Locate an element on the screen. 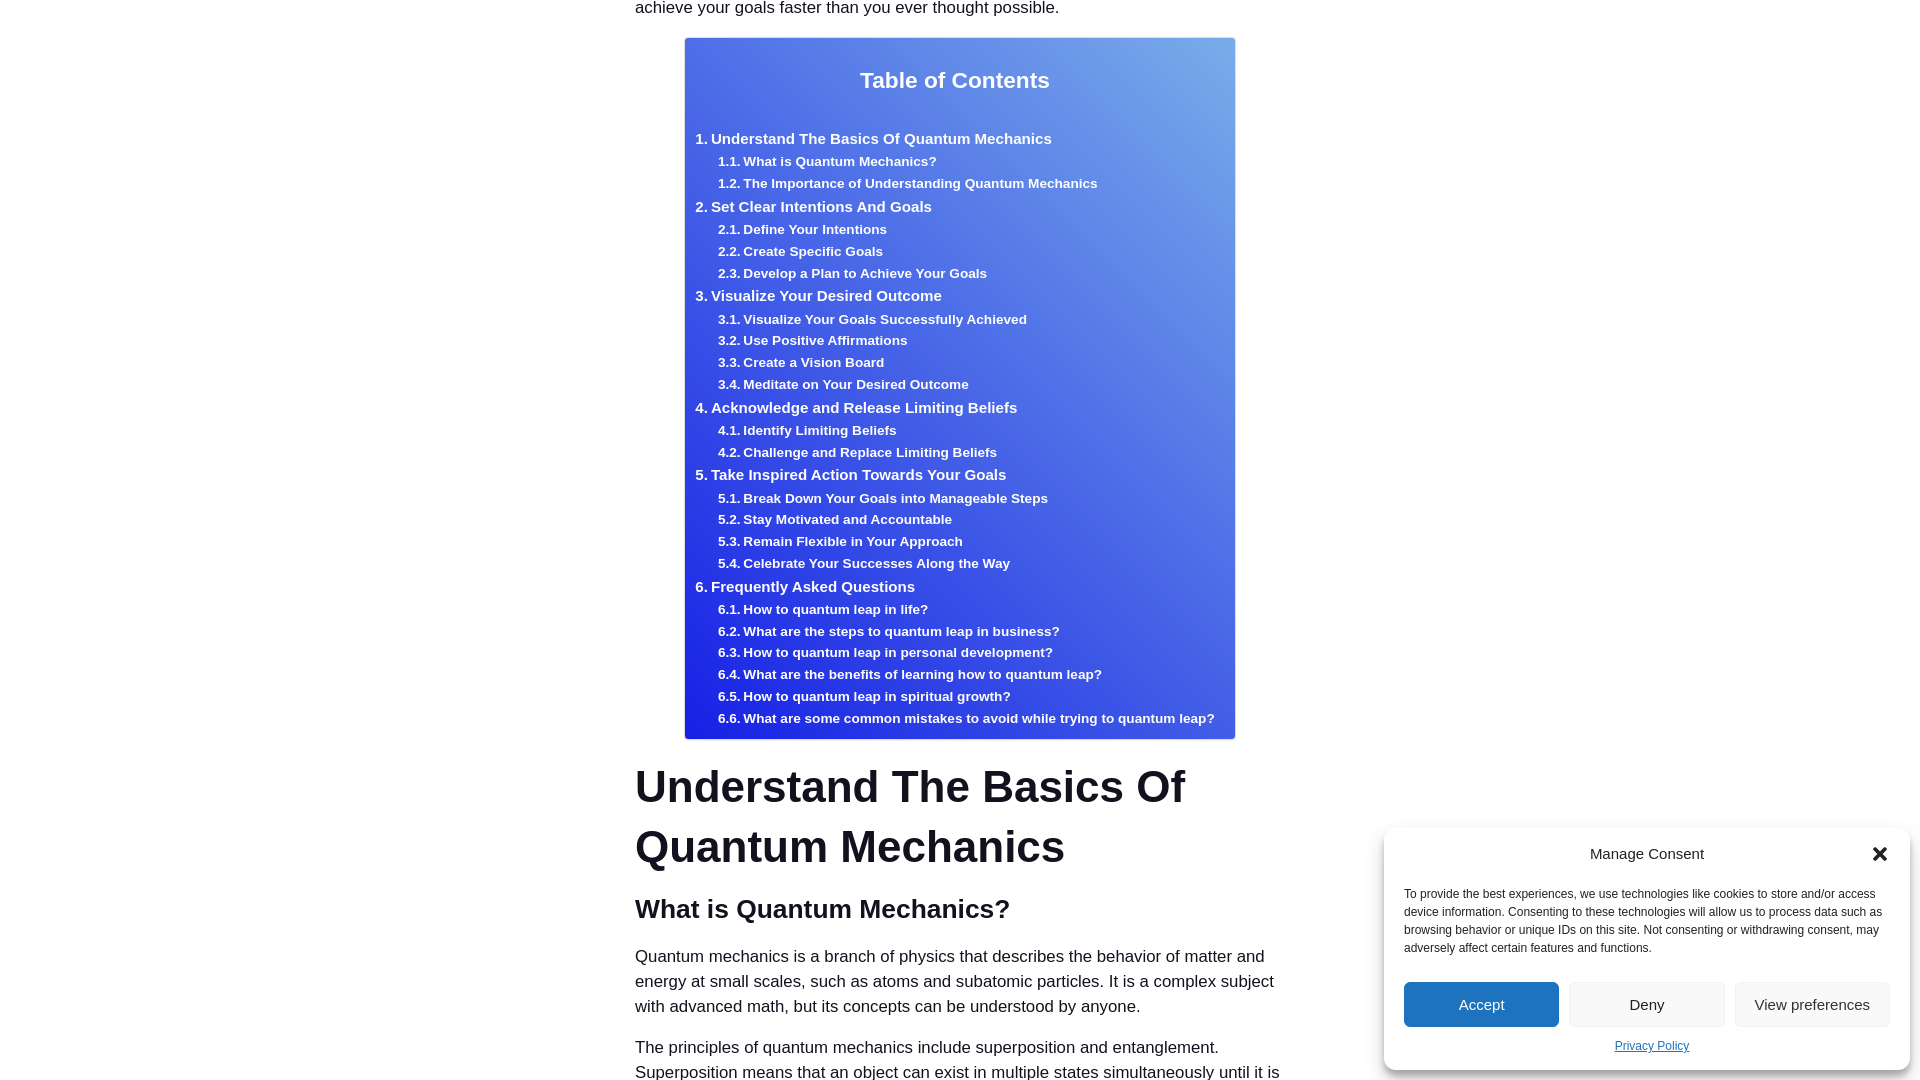  The Importance of Understanding Quantum Mechanics is located at coordinates (908, 184).